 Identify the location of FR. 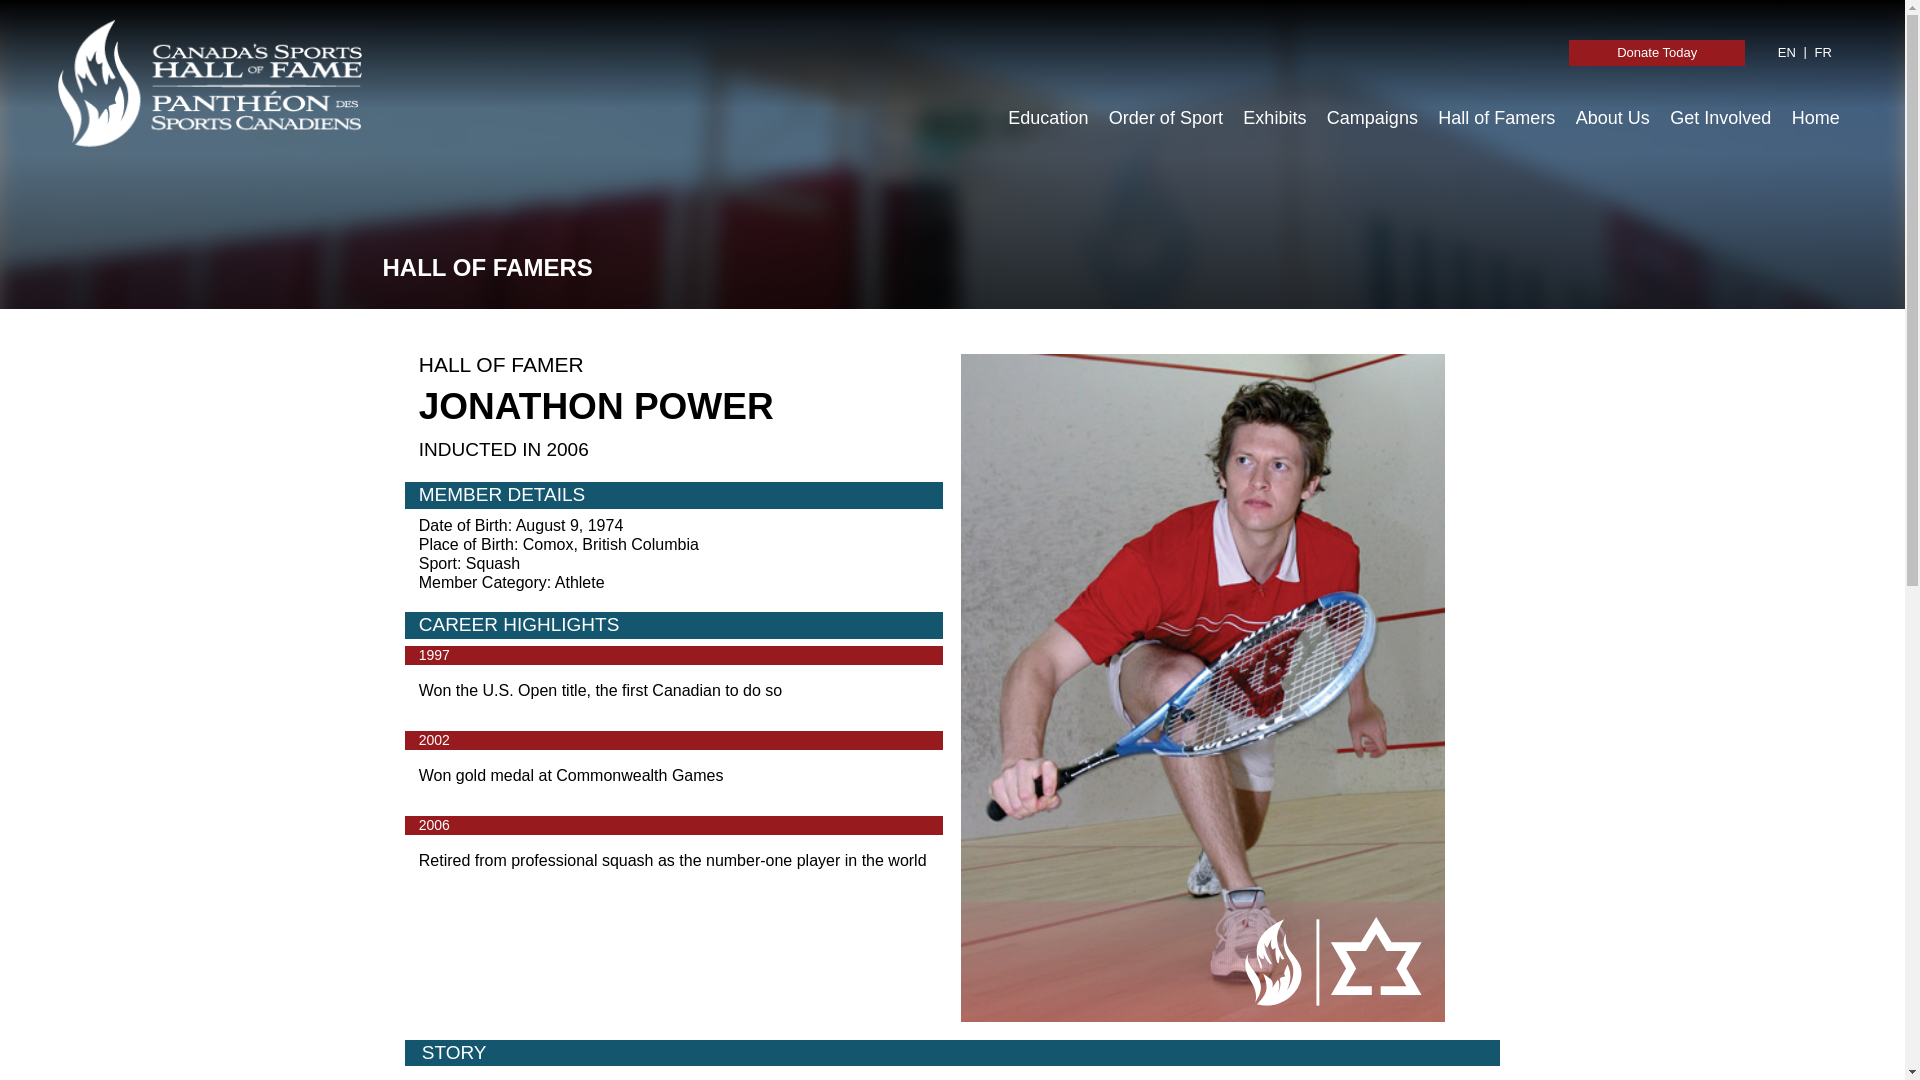
(1822, 52).